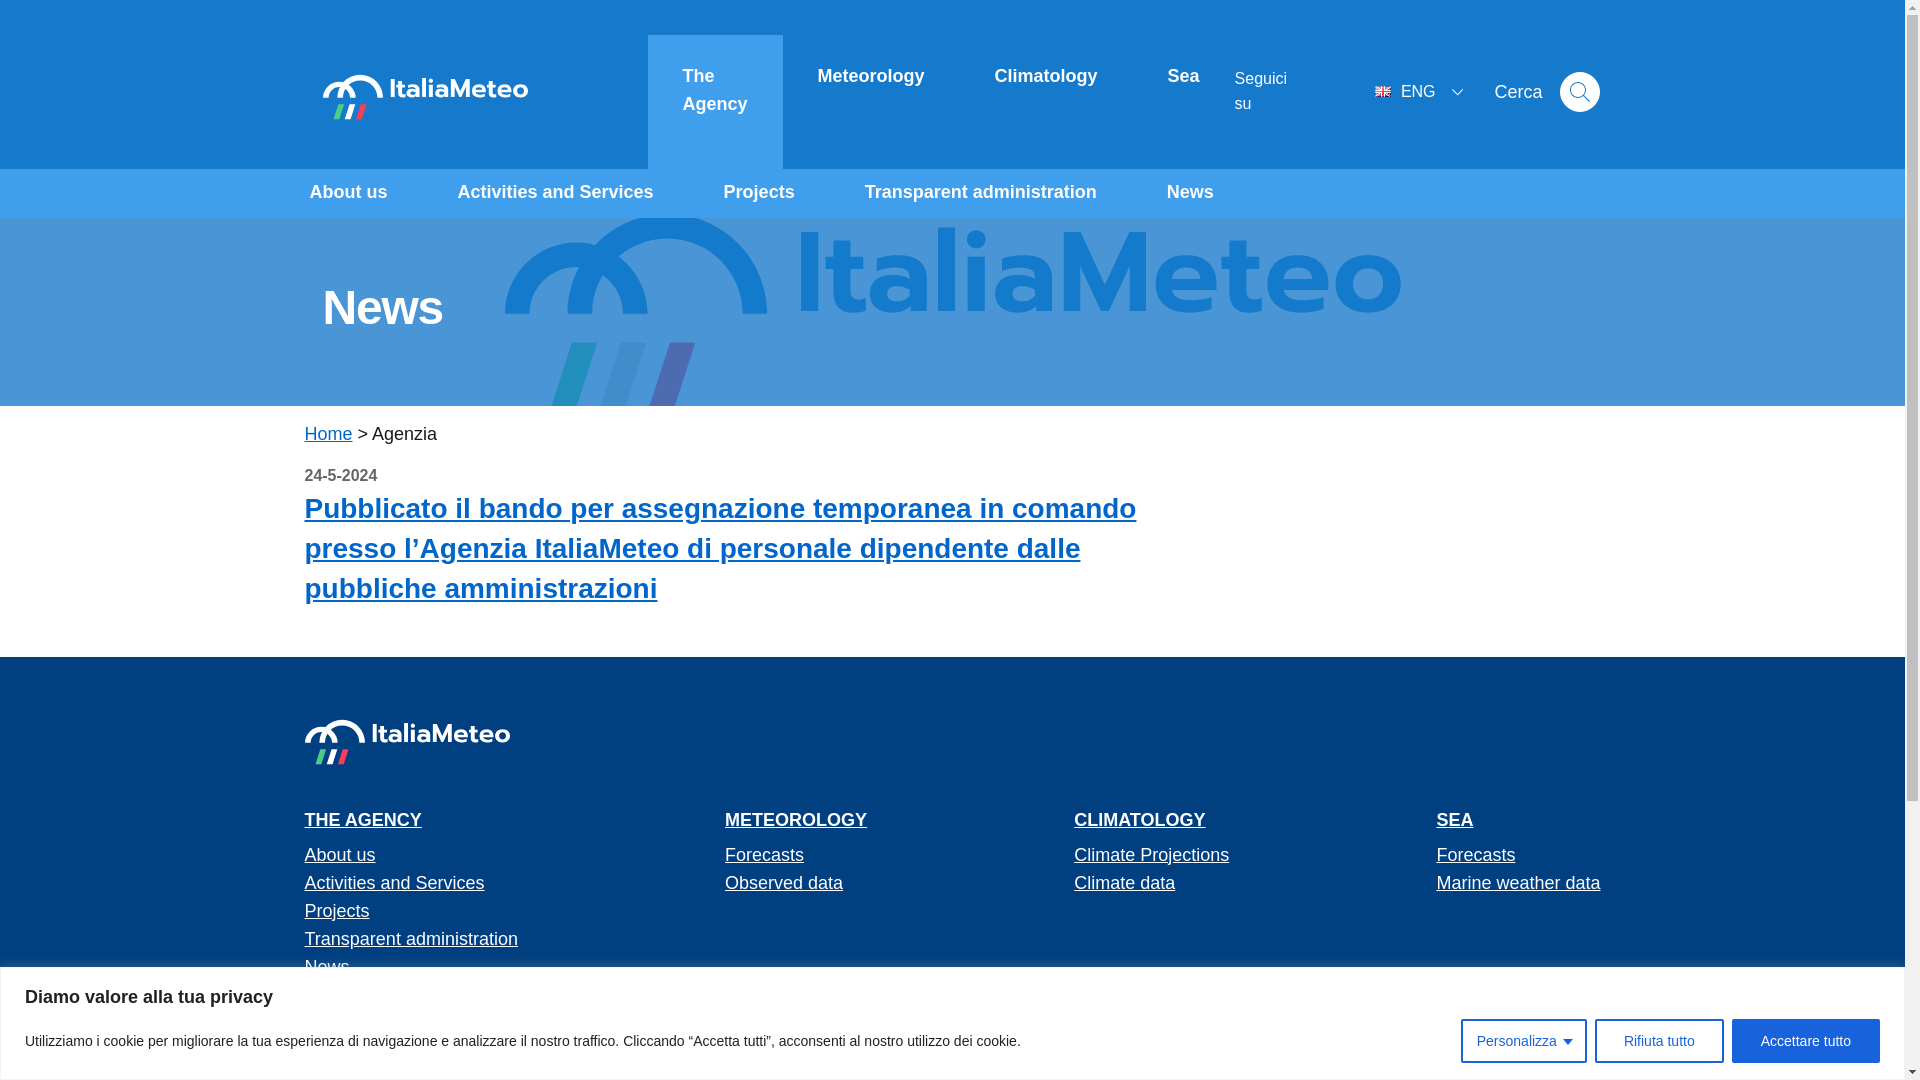 Image resolution: width=1920 pixels, height=1080 pixels. I want to click on The Agency, so click(716, 90).